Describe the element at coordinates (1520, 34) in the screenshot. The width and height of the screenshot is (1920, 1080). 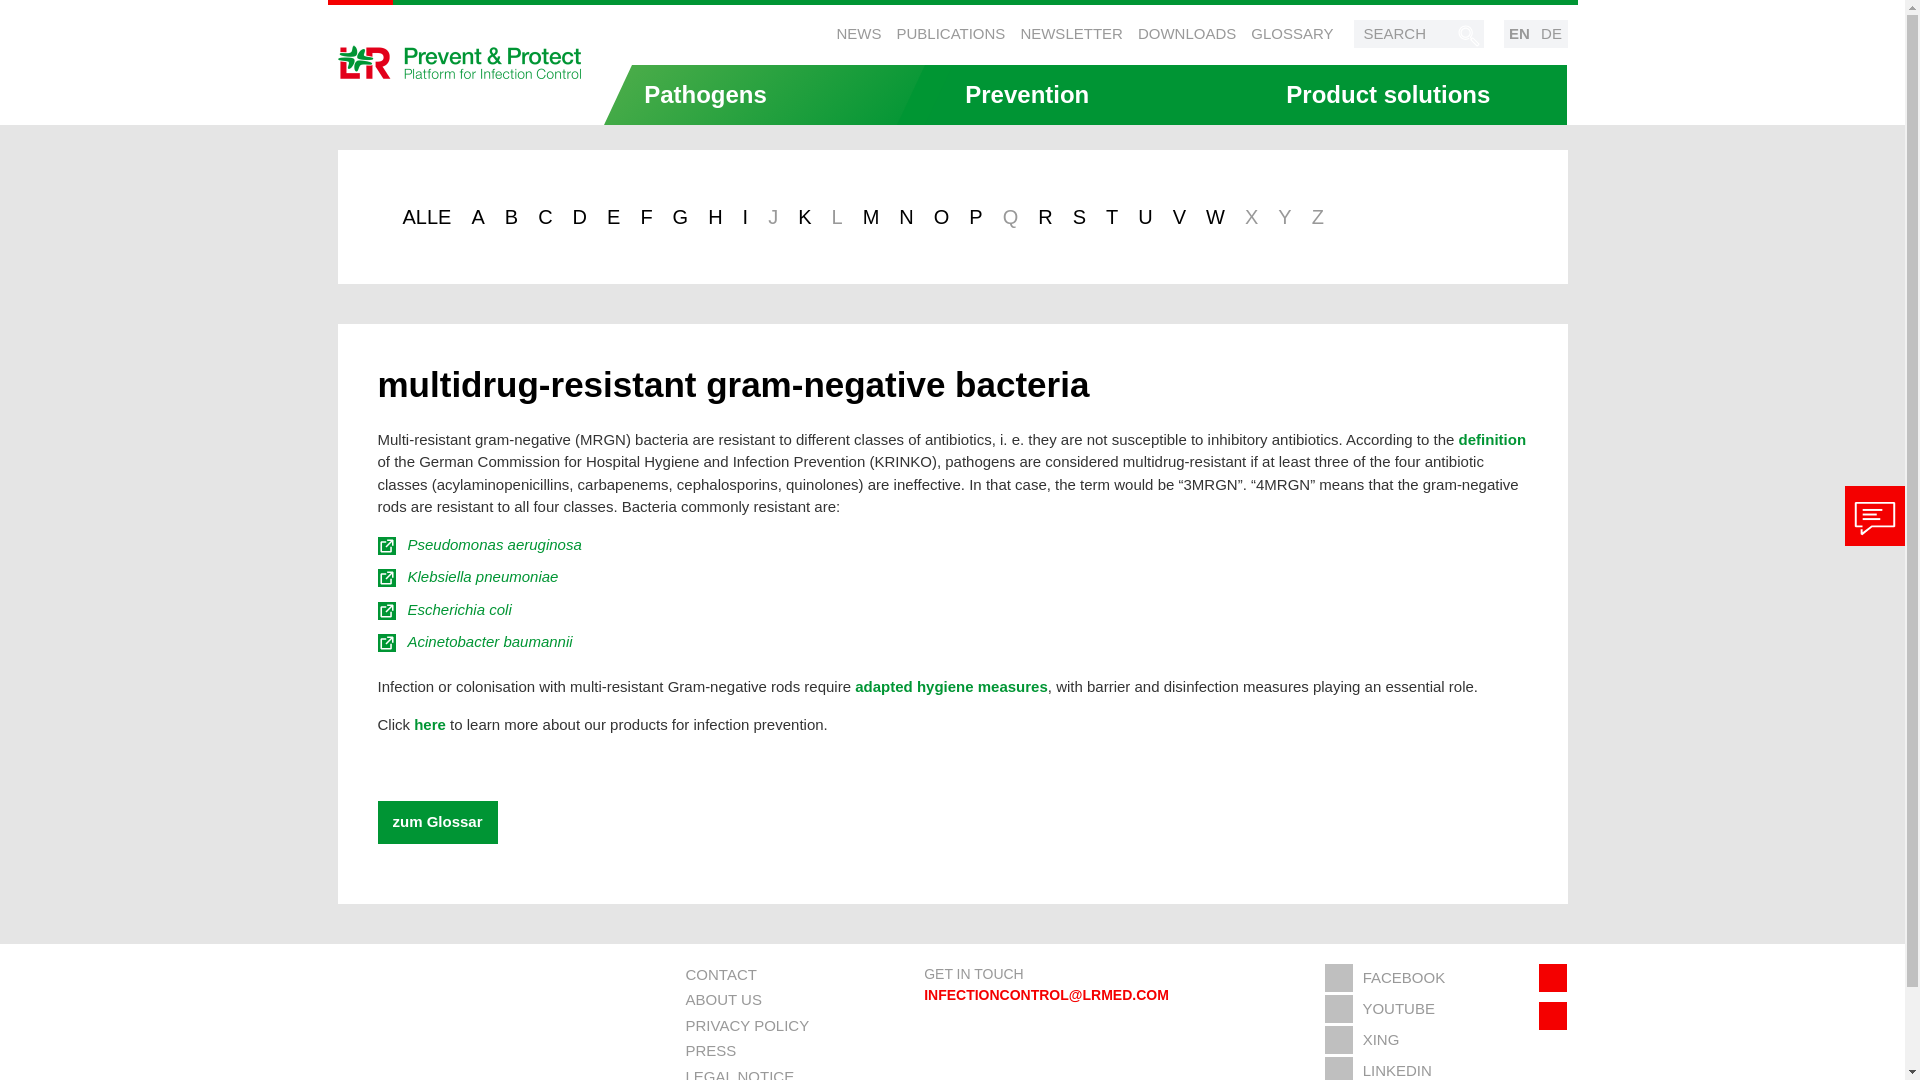
I see `EN` at that location.